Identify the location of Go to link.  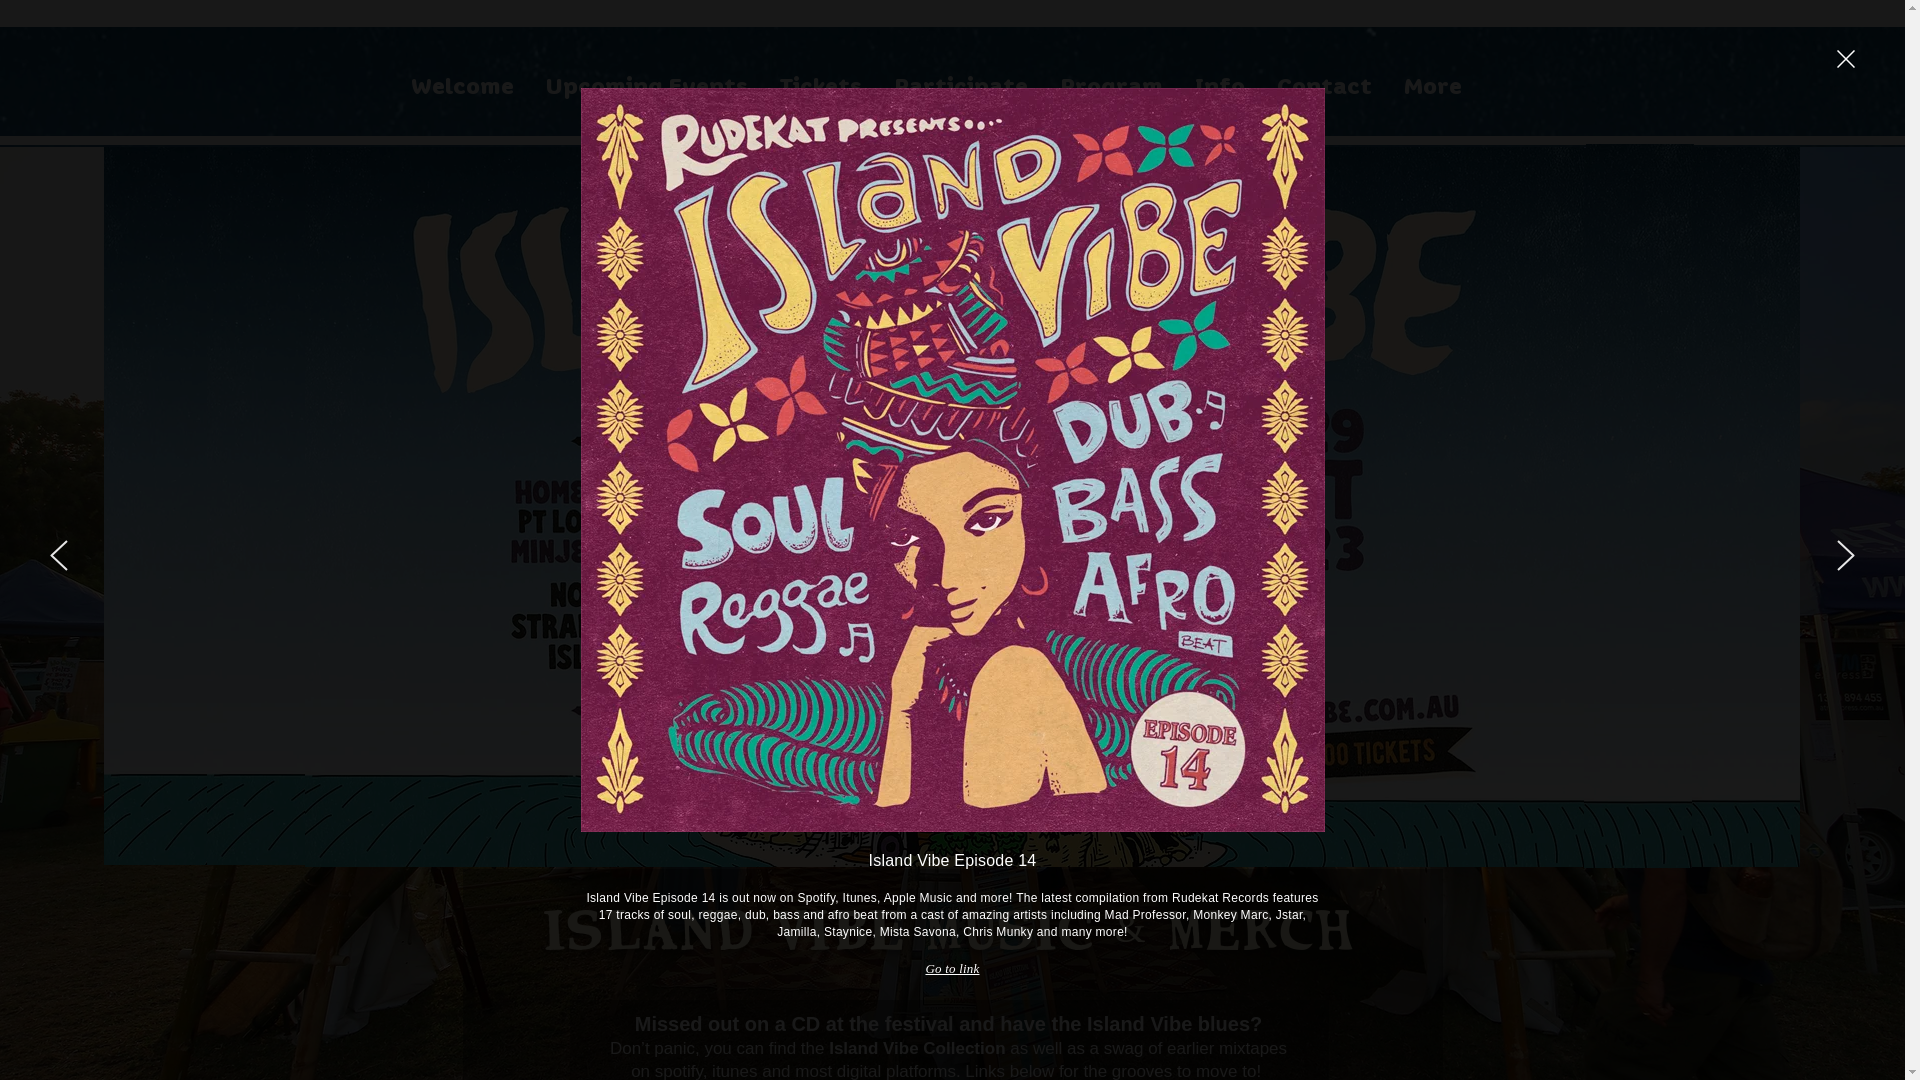
(952, 969).